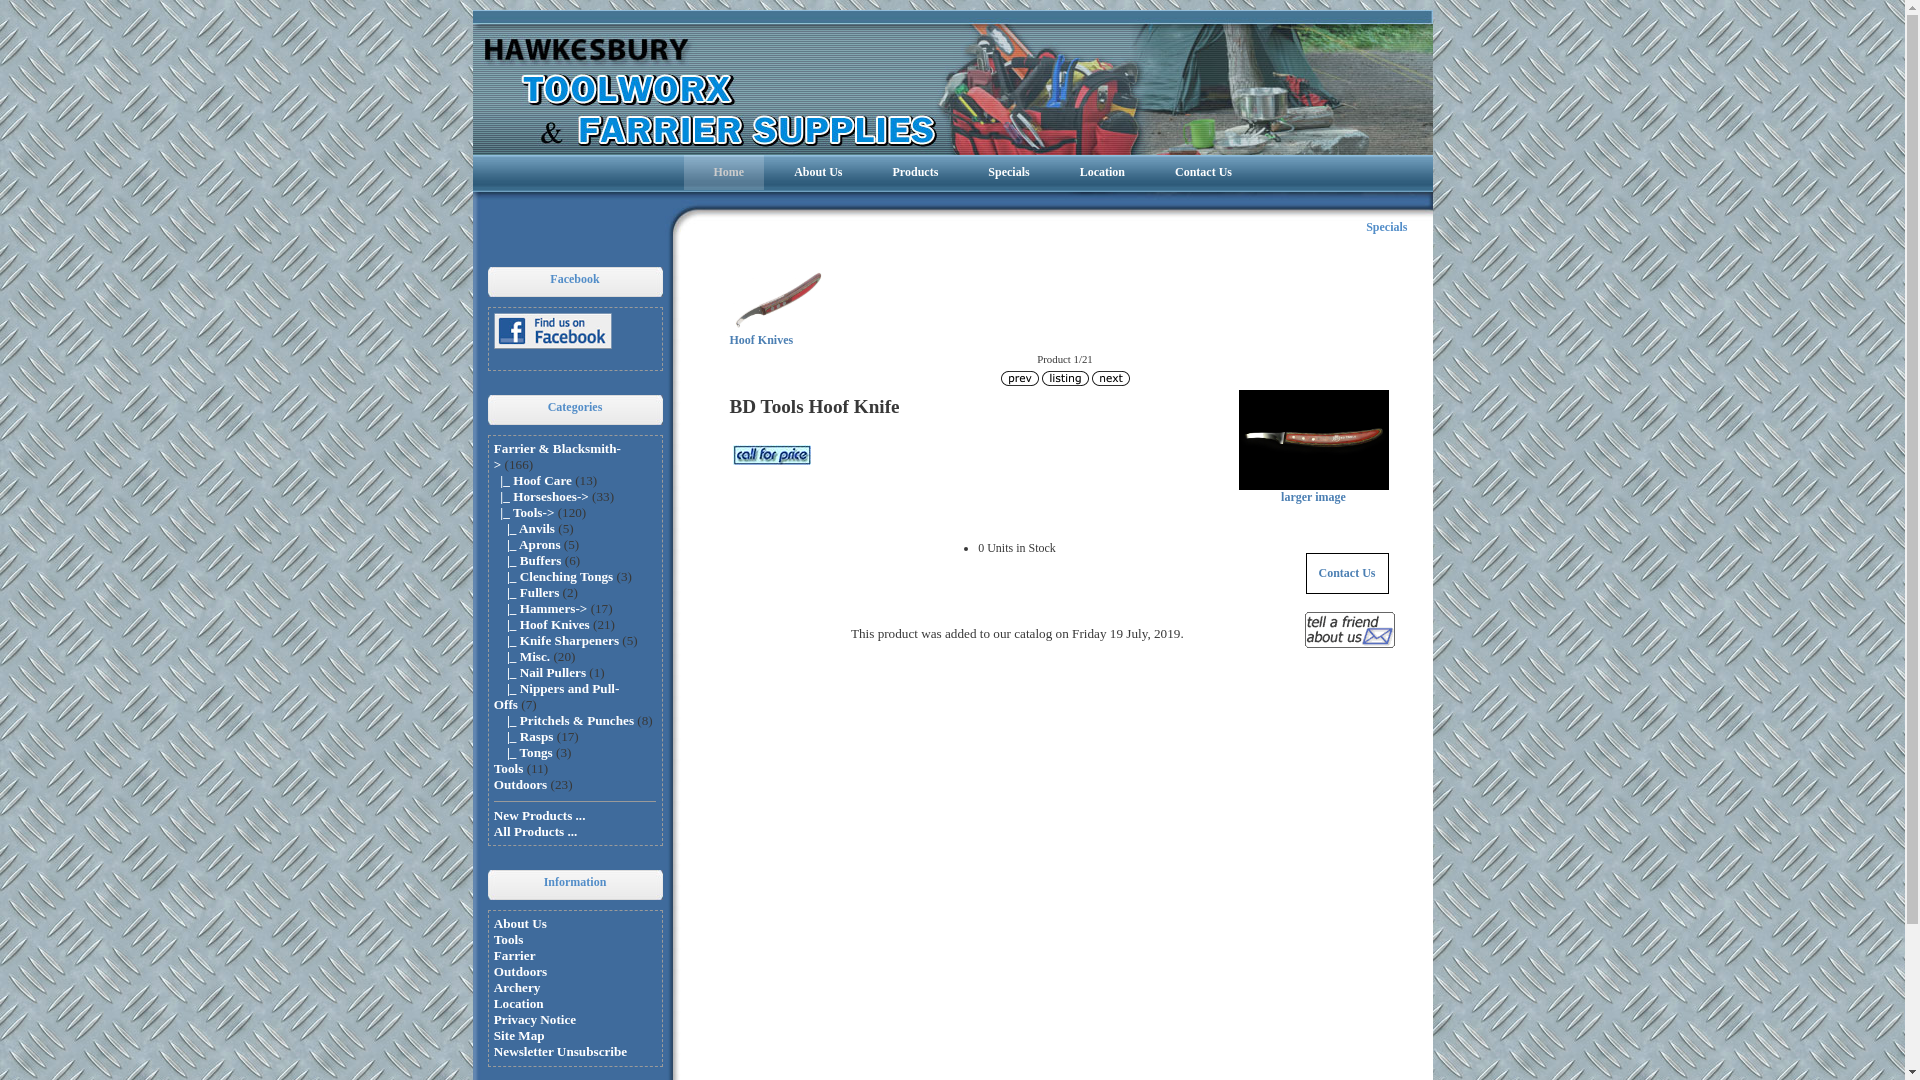 The height and width of the screenshot is (1080, 1920). I want to click on Specials, so click(1386, 227).